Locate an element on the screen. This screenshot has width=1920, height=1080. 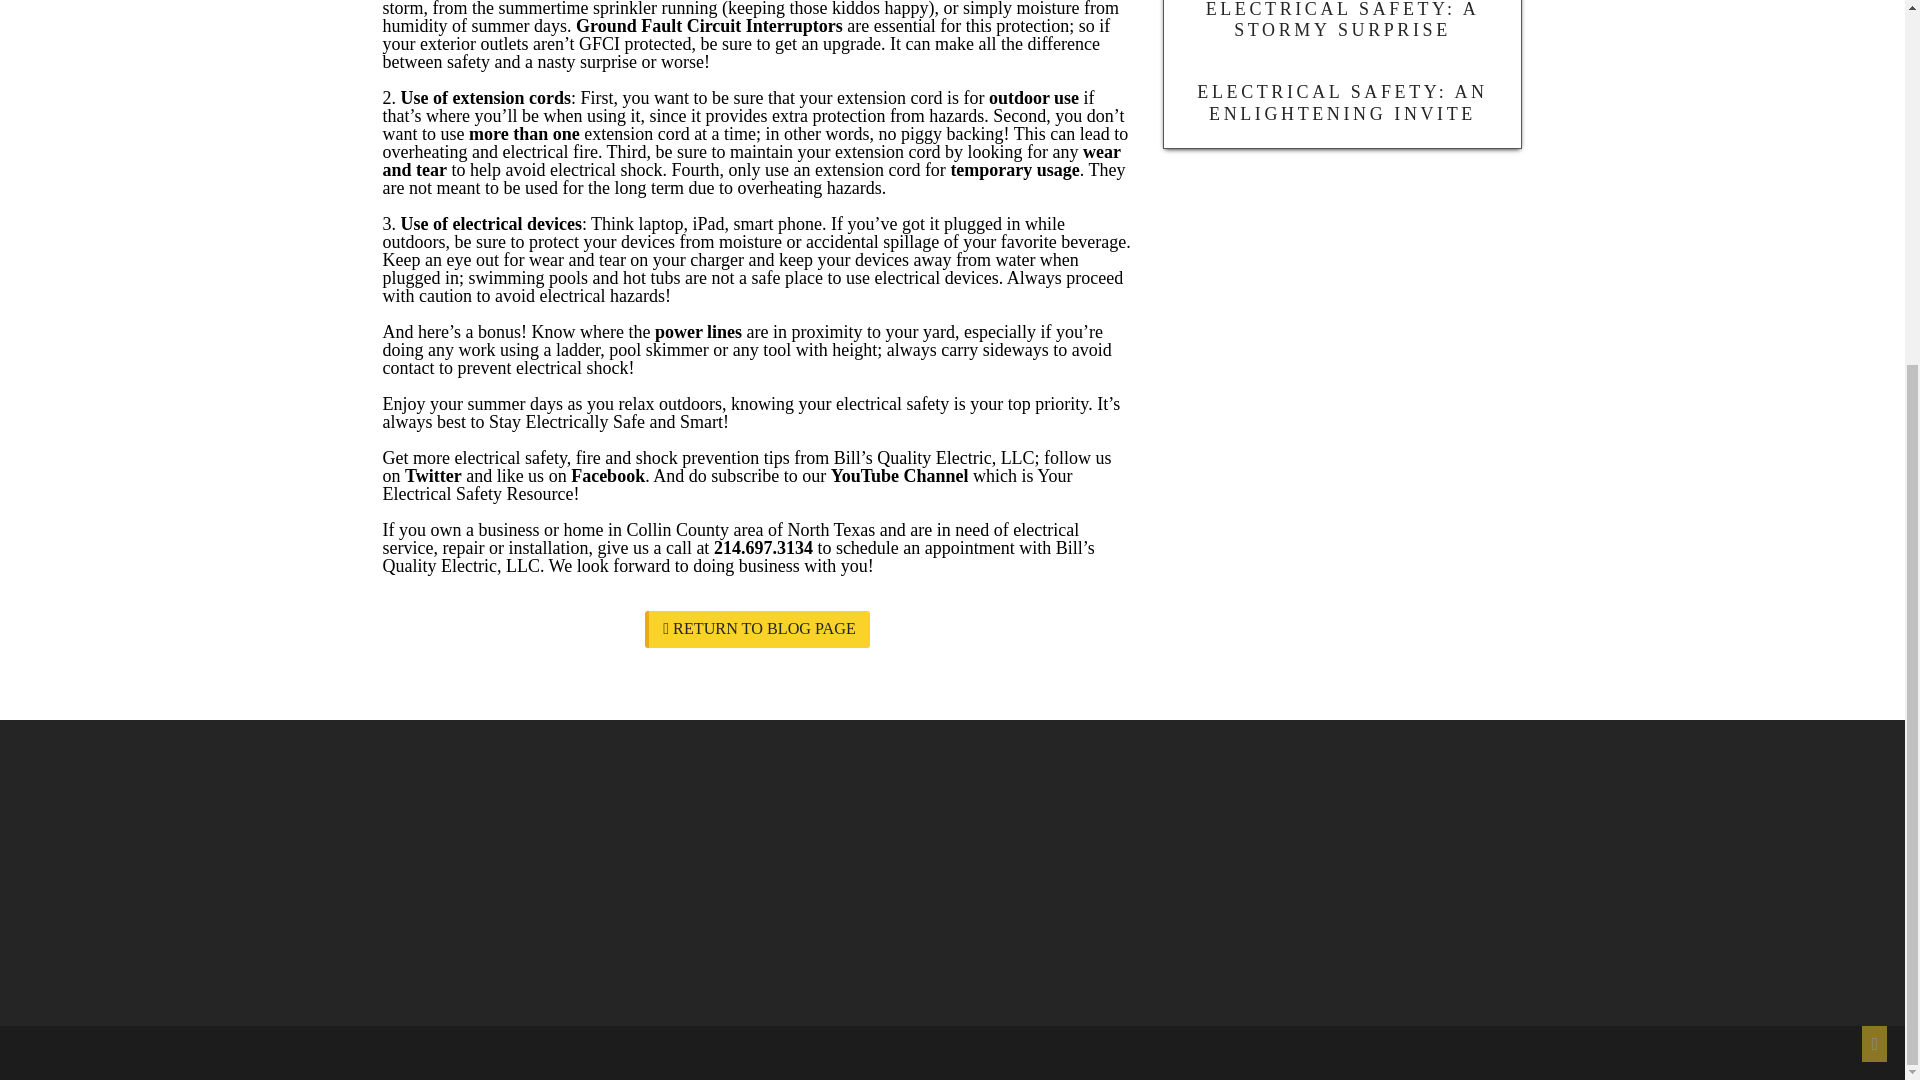
ELECTRICAL SAFETY: A STORMY SURPRISE is located at coordinates (1342, 32).